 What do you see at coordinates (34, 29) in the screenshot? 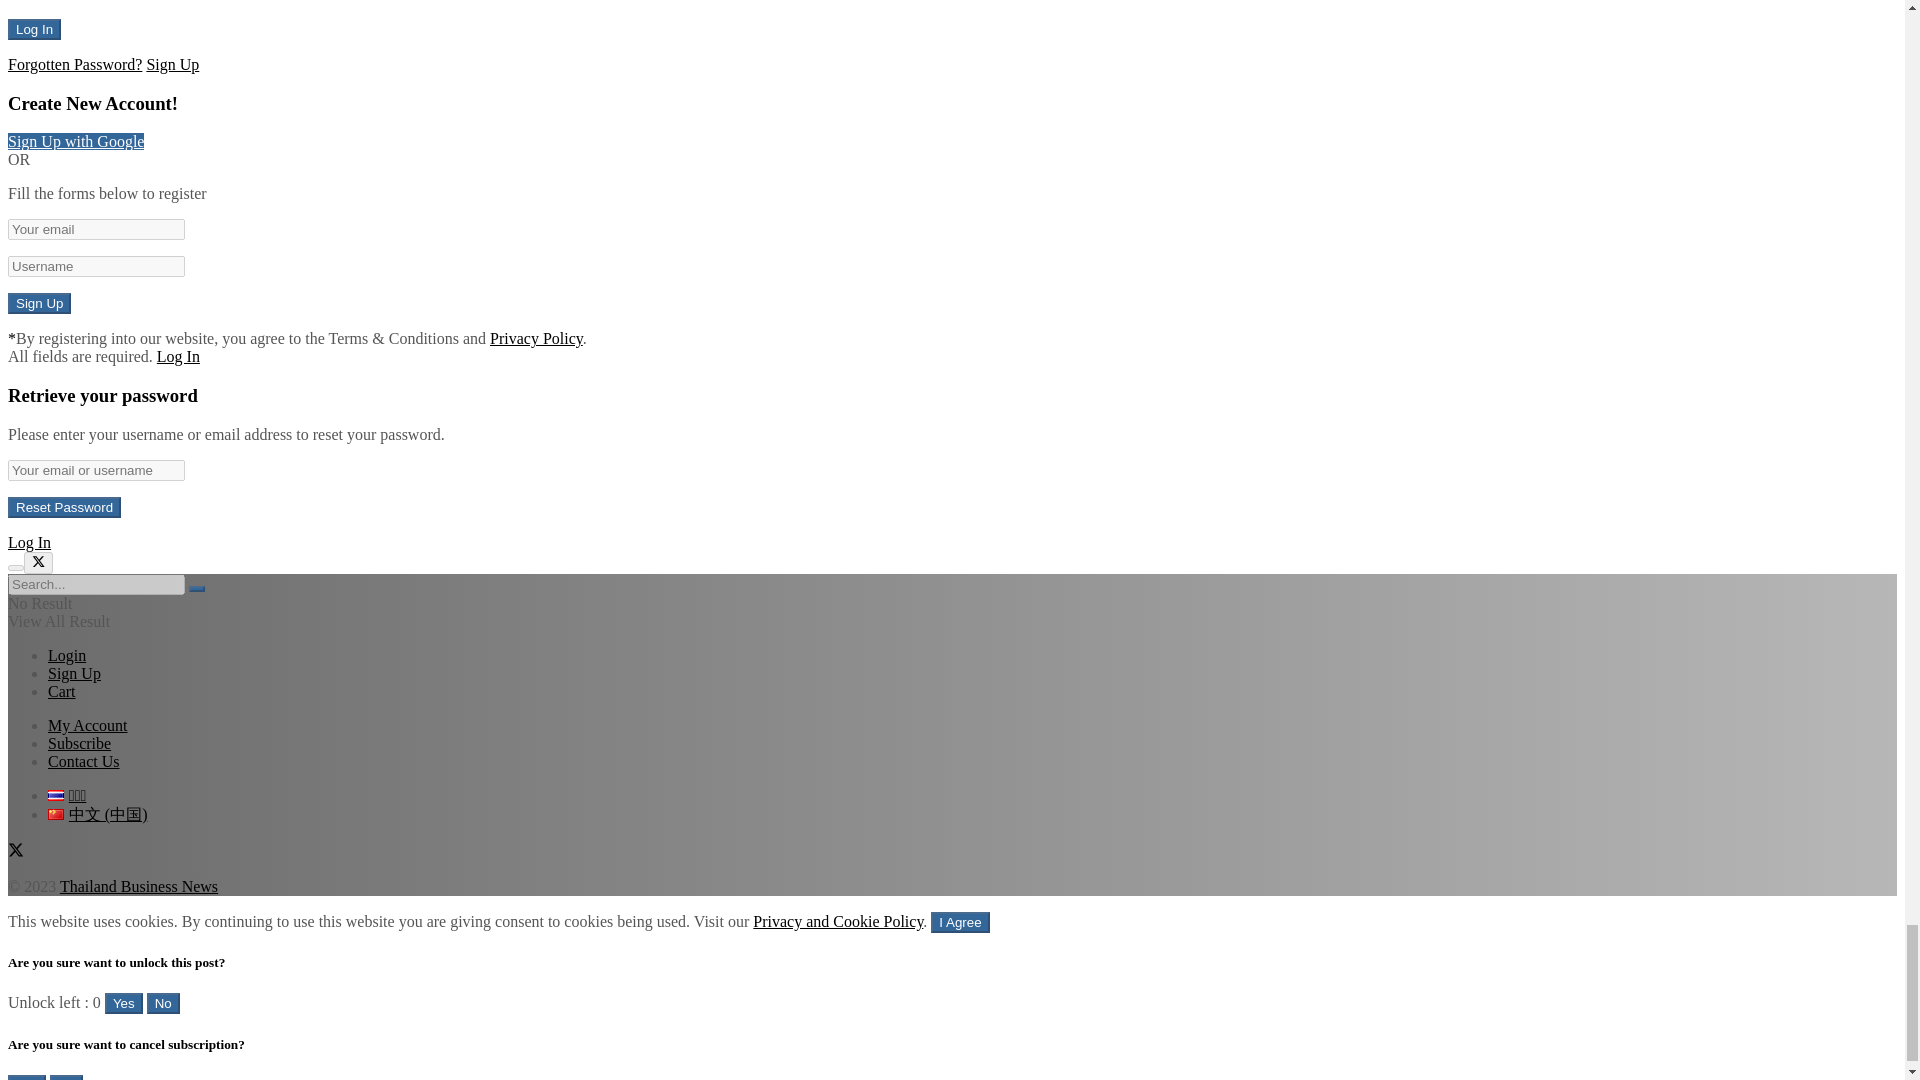
I see `Log In` at bounding box center [34, 29].